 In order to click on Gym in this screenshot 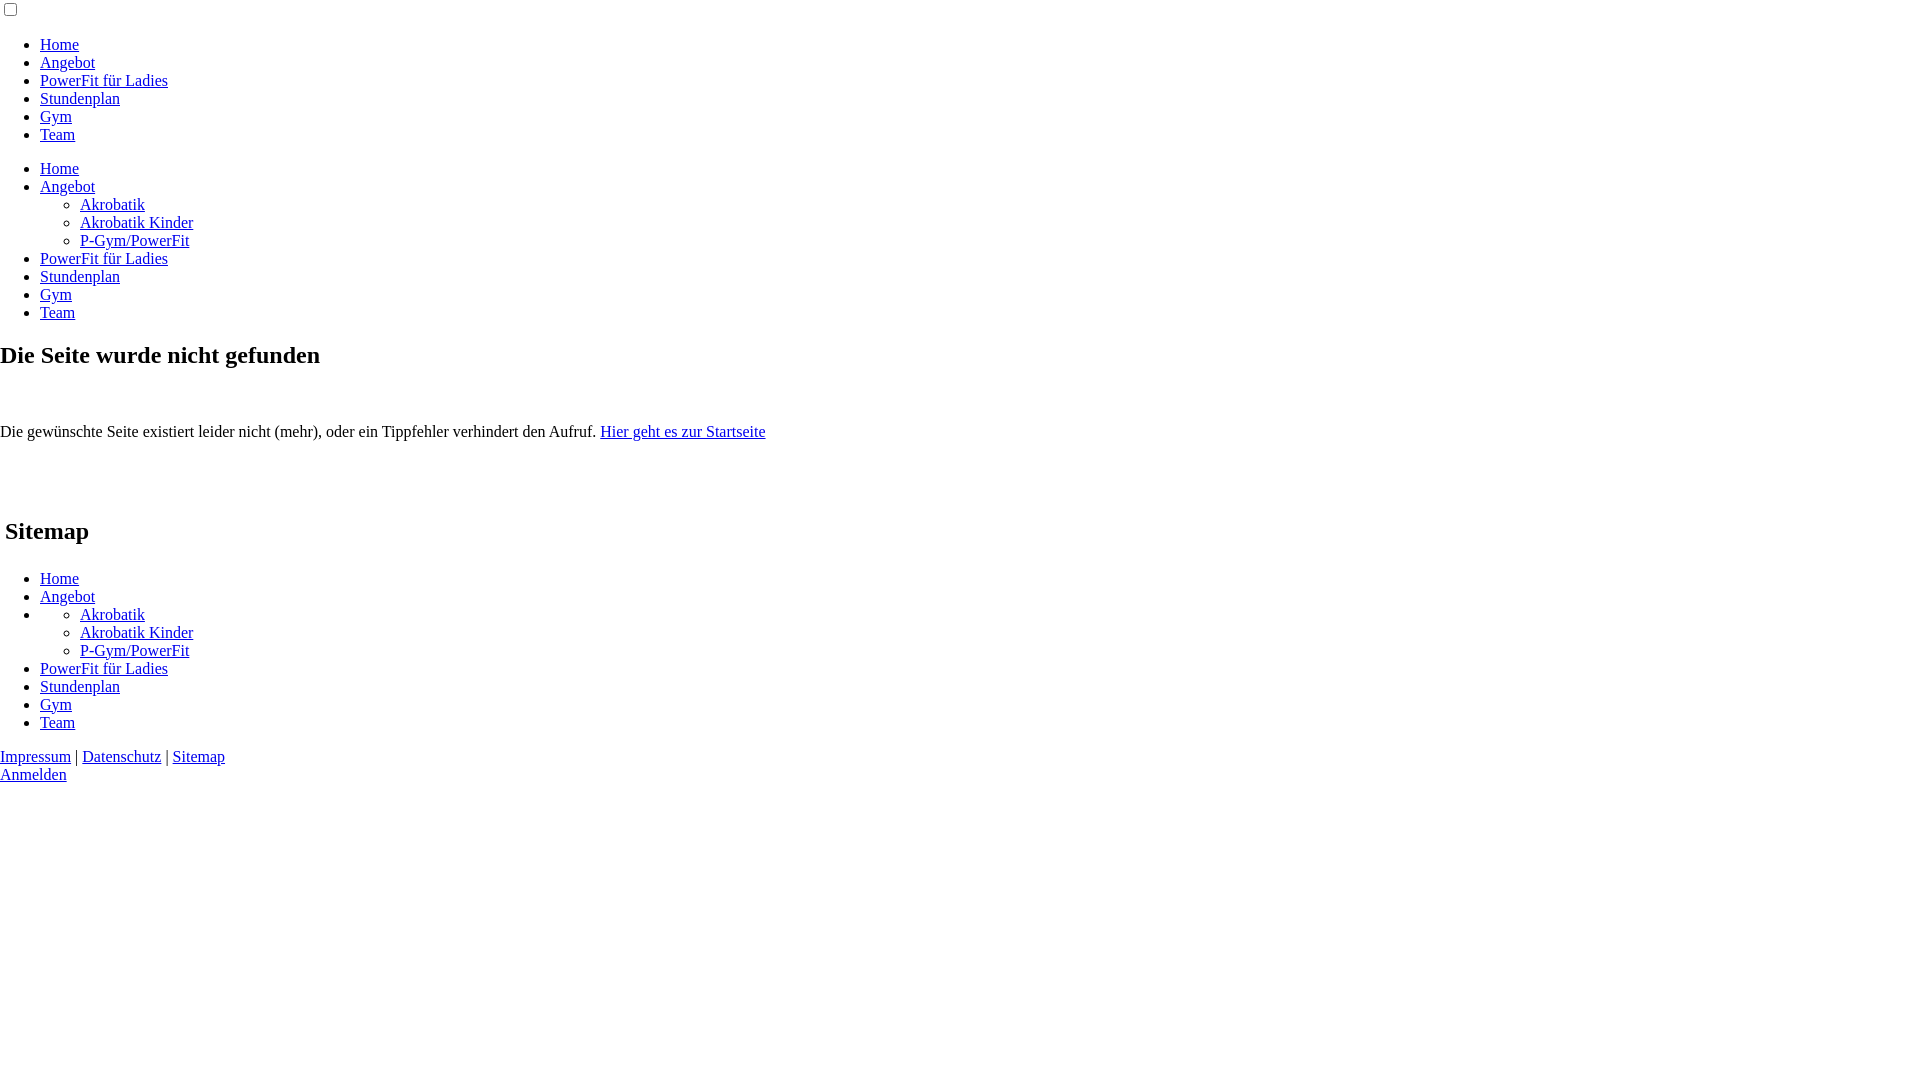, I will do `click(56, 294)`.